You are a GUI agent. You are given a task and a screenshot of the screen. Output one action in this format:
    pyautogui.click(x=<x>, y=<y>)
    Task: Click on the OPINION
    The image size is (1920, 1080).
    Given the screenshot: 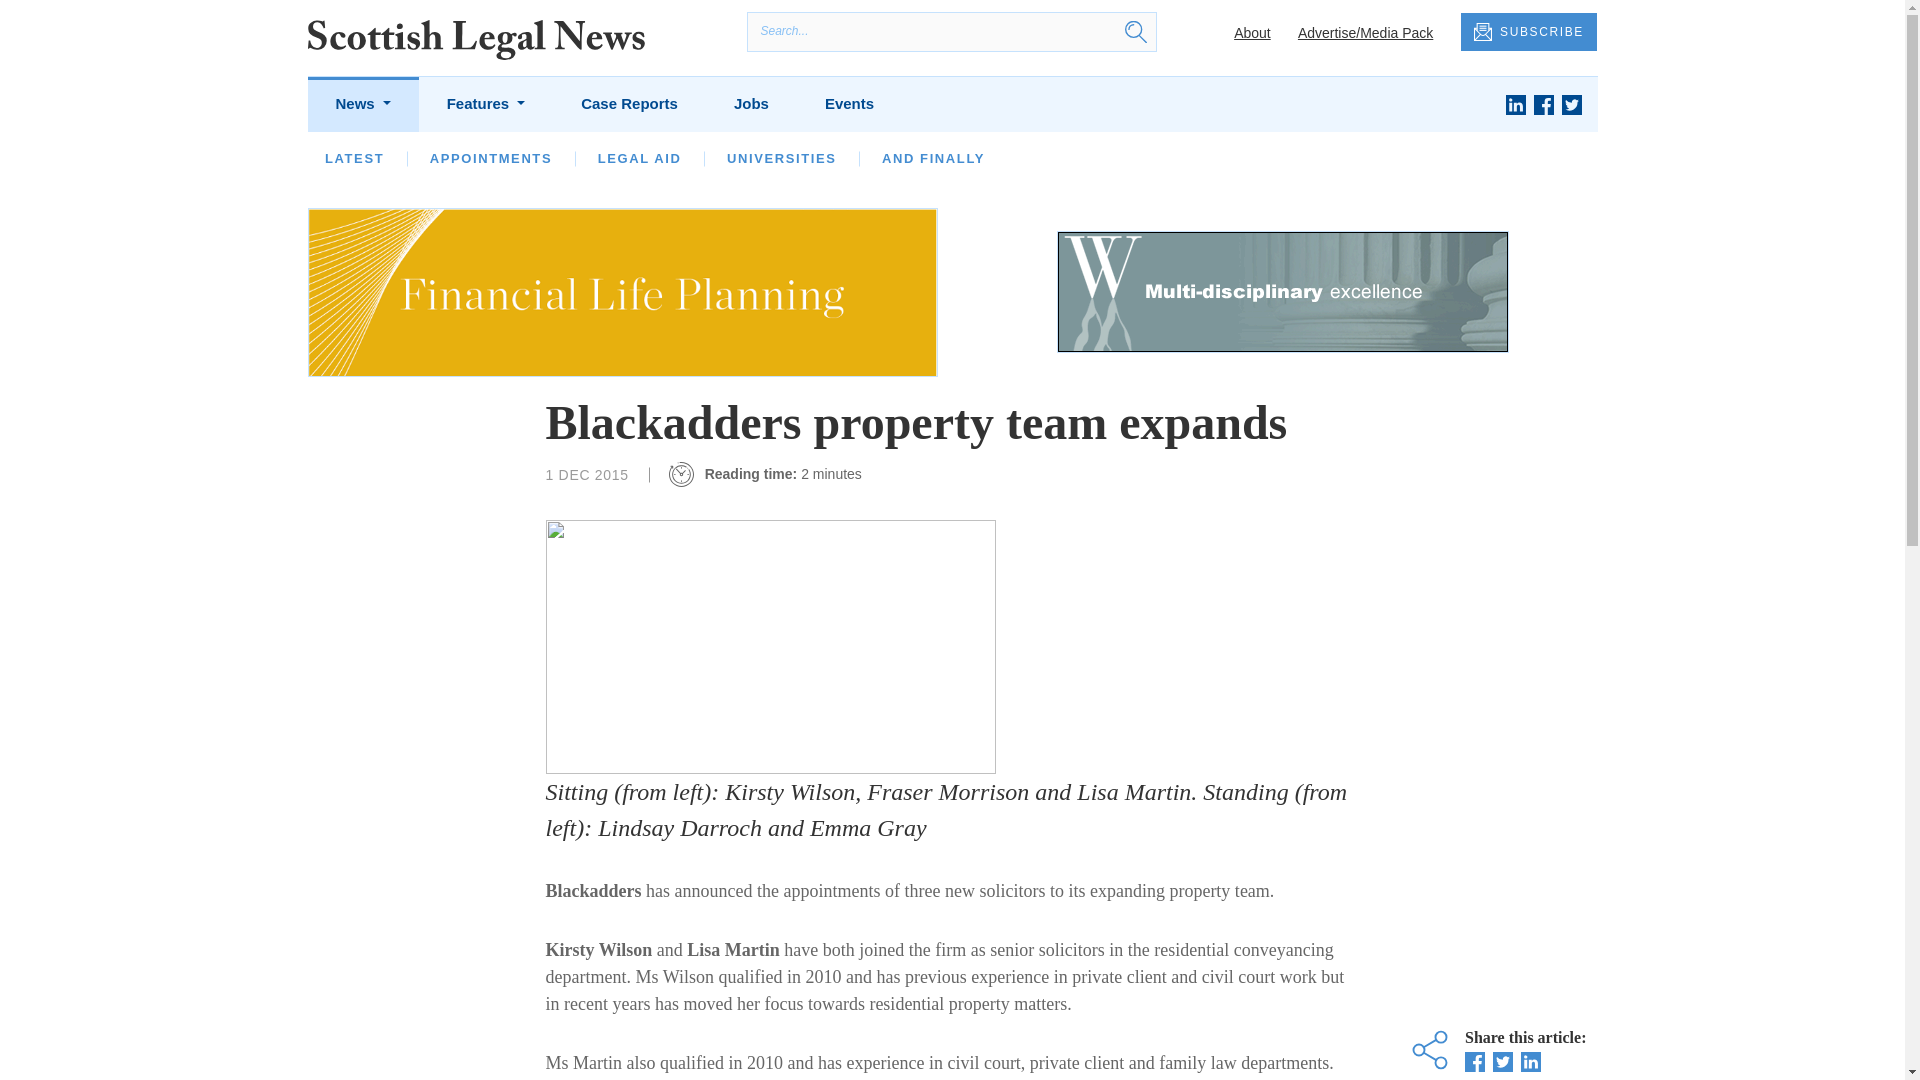 What is the action you would take?
    pyautogui.click(x=462, y=158)
    